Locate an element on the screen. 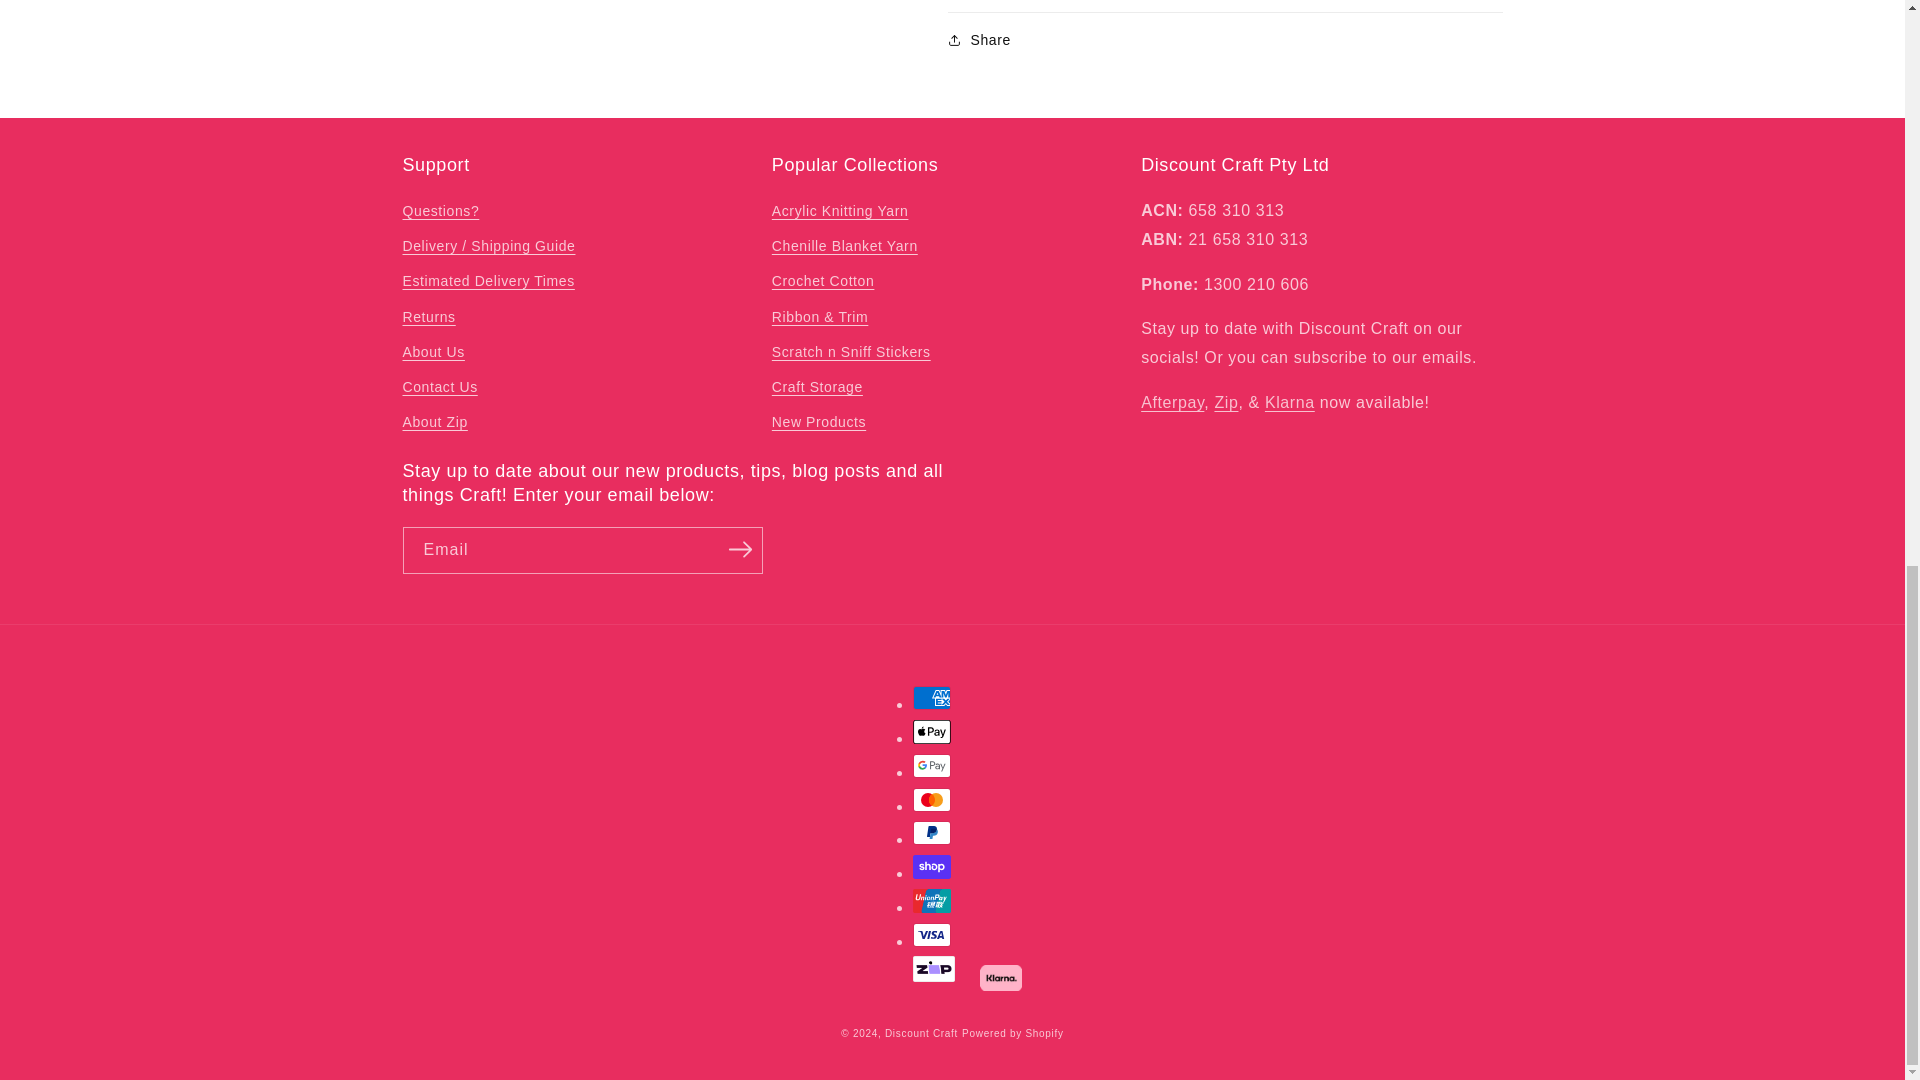  Klarna is located at coordinates (1290, 402).